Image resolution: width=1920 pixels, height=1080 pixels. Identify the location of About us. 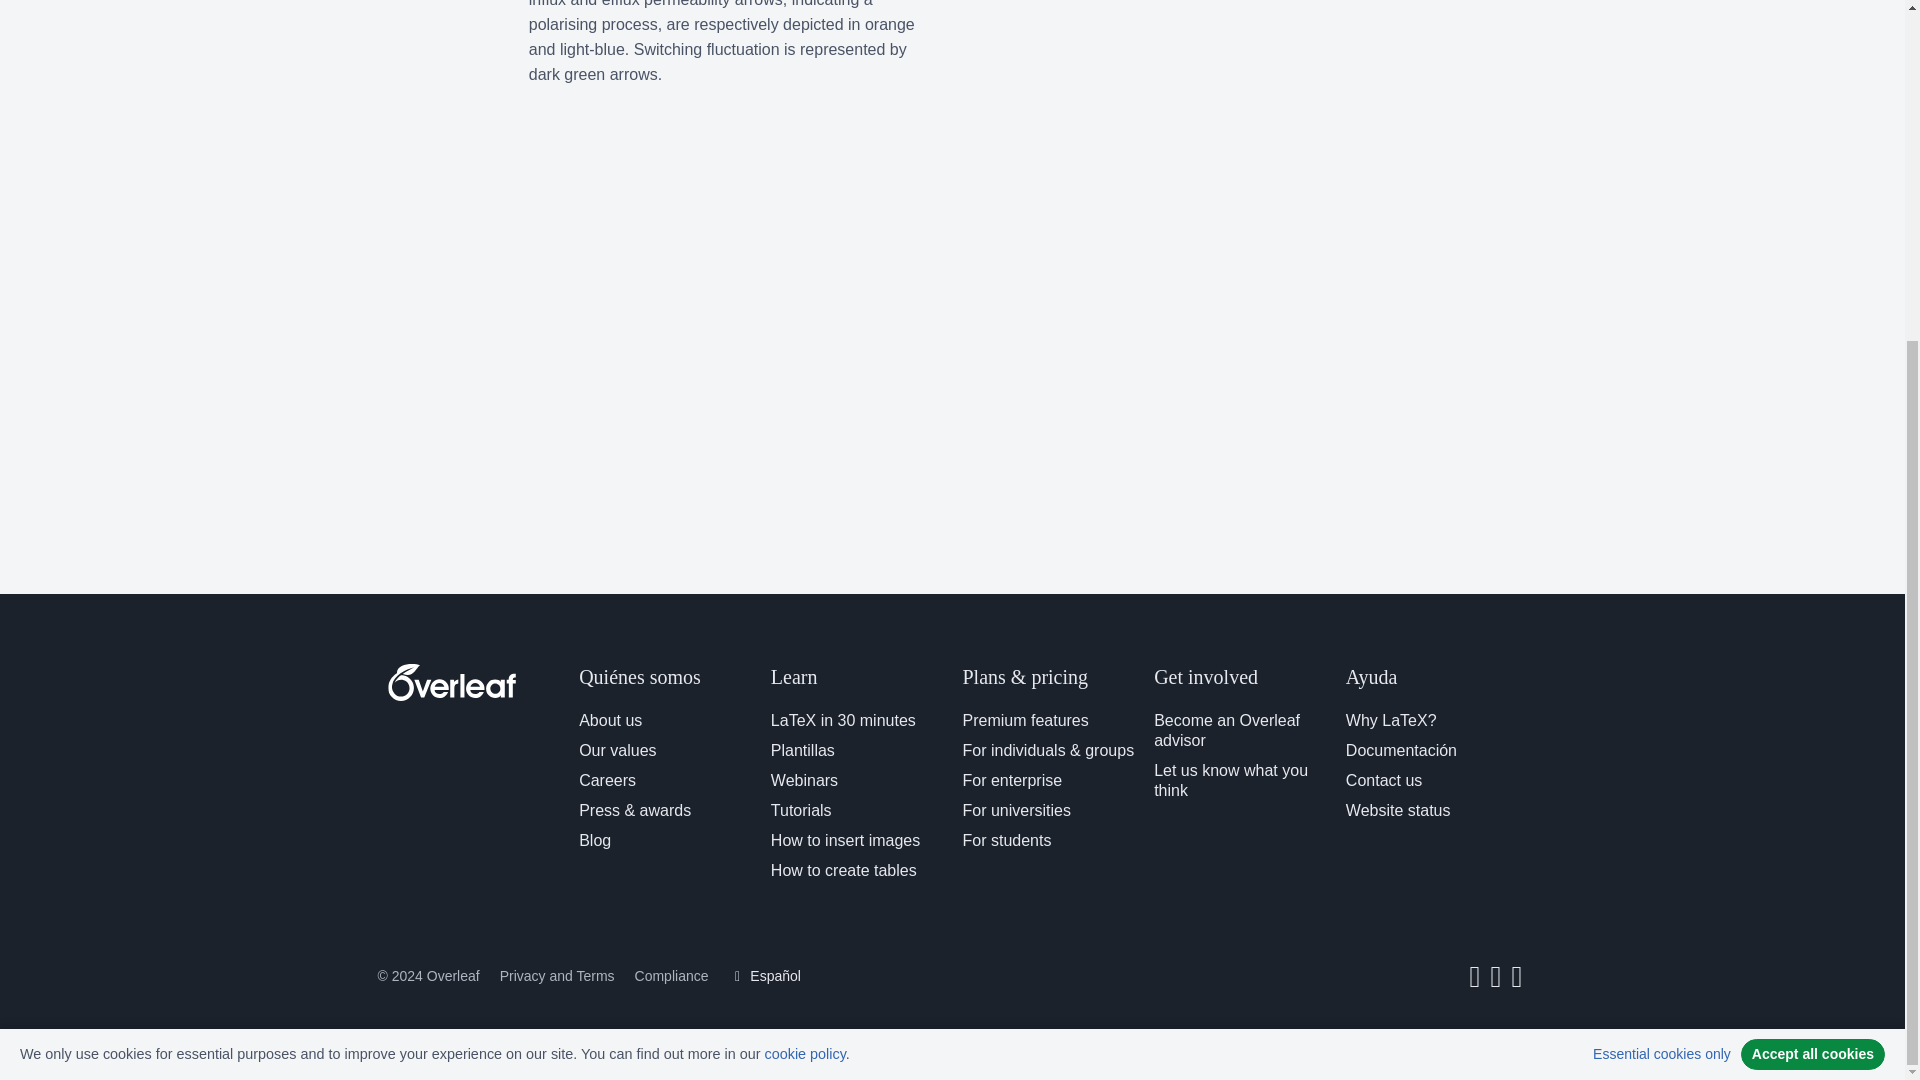
(610, 720).